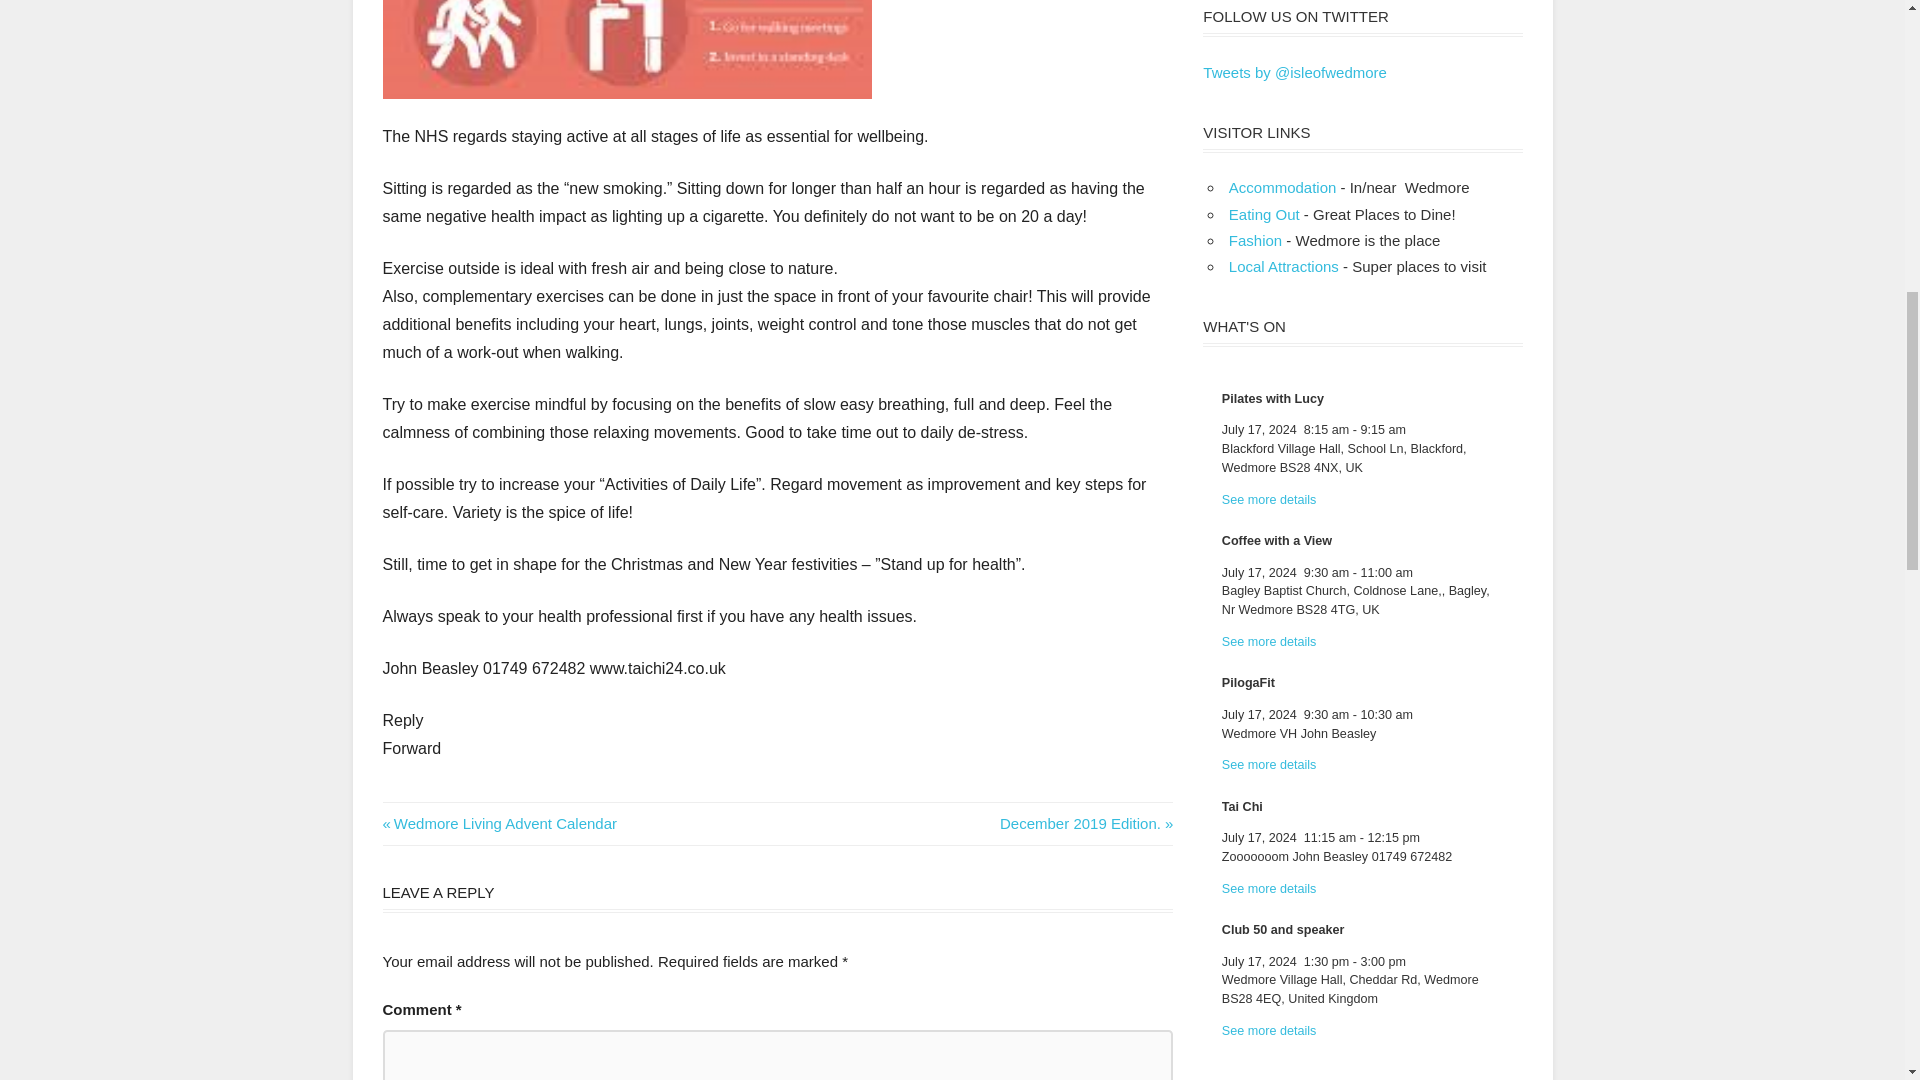  I want to click on Fashion, so click(1269, 642).